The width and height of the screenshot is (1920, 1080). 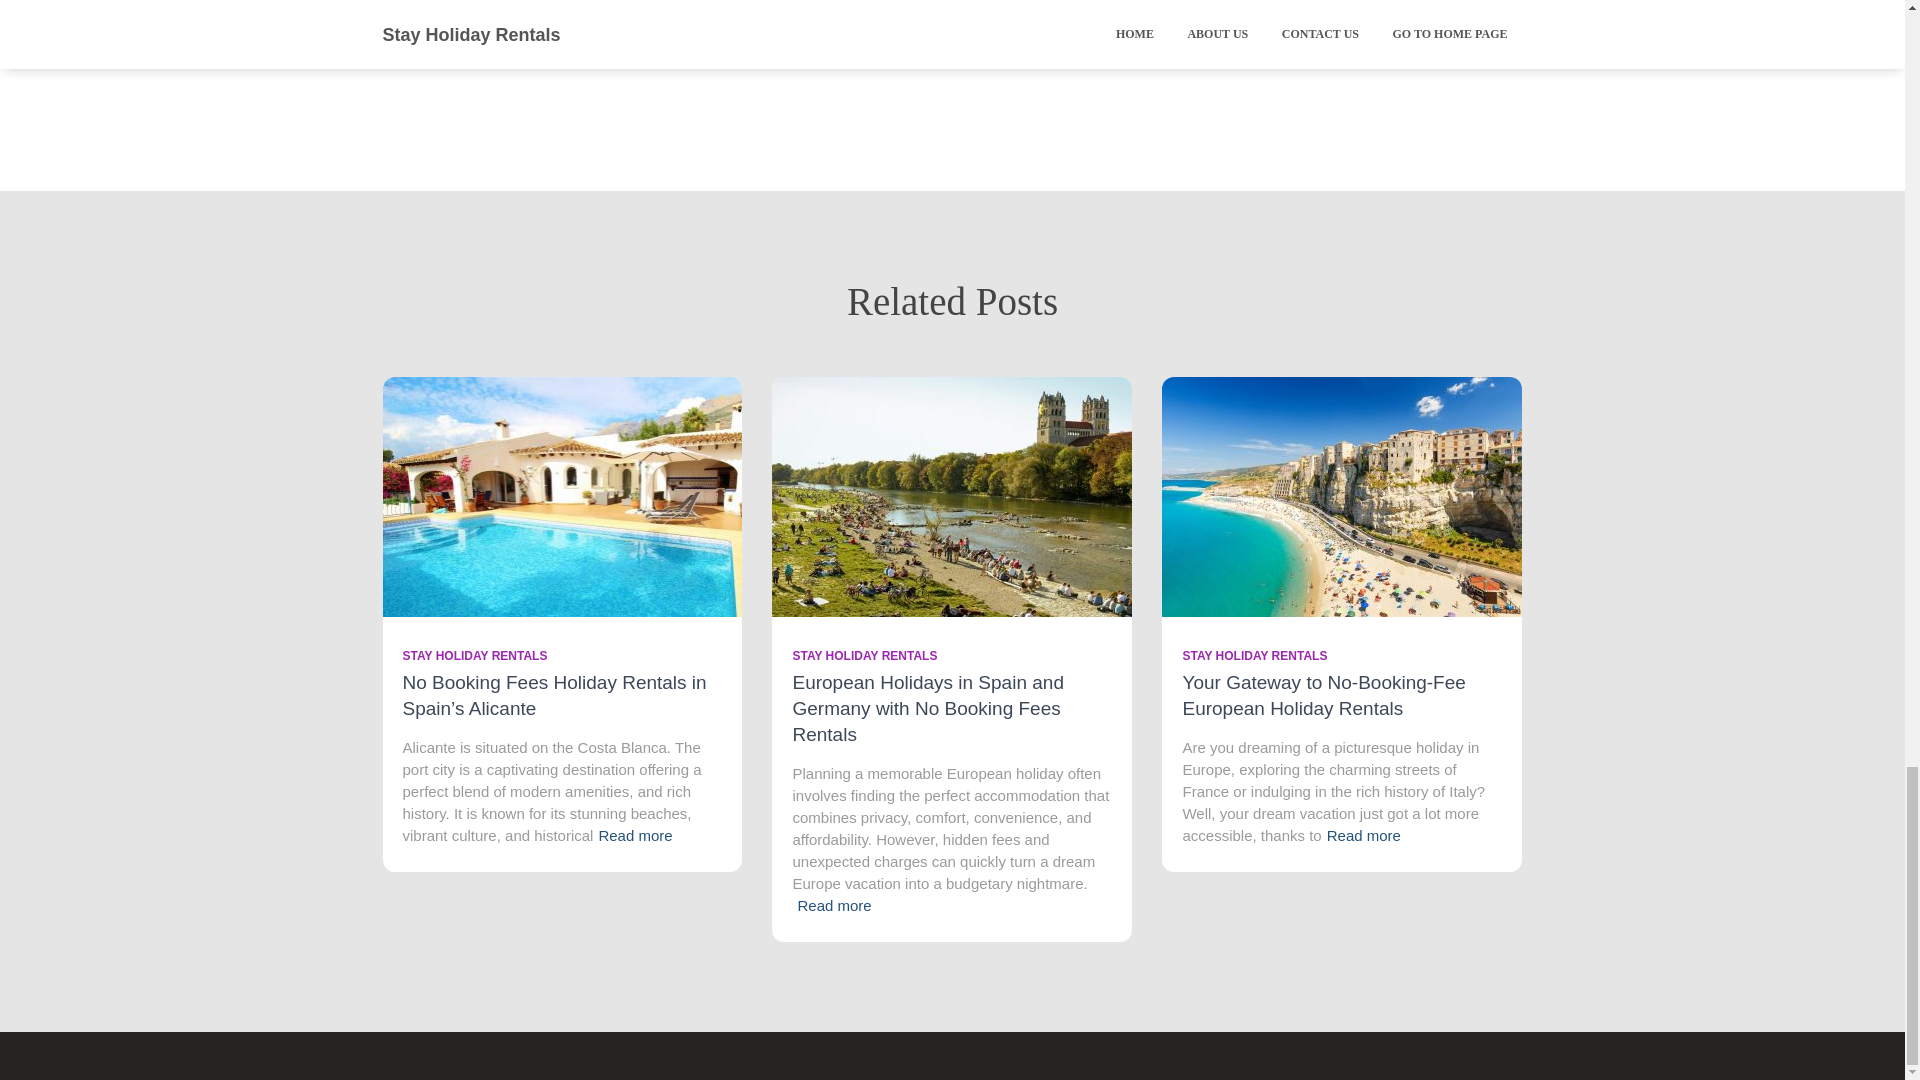 What do you see at coordinates (864, 656) in the screenshot?
I see `View all posts in Stay Holiday Rentals` at bounding box center [864, 656].